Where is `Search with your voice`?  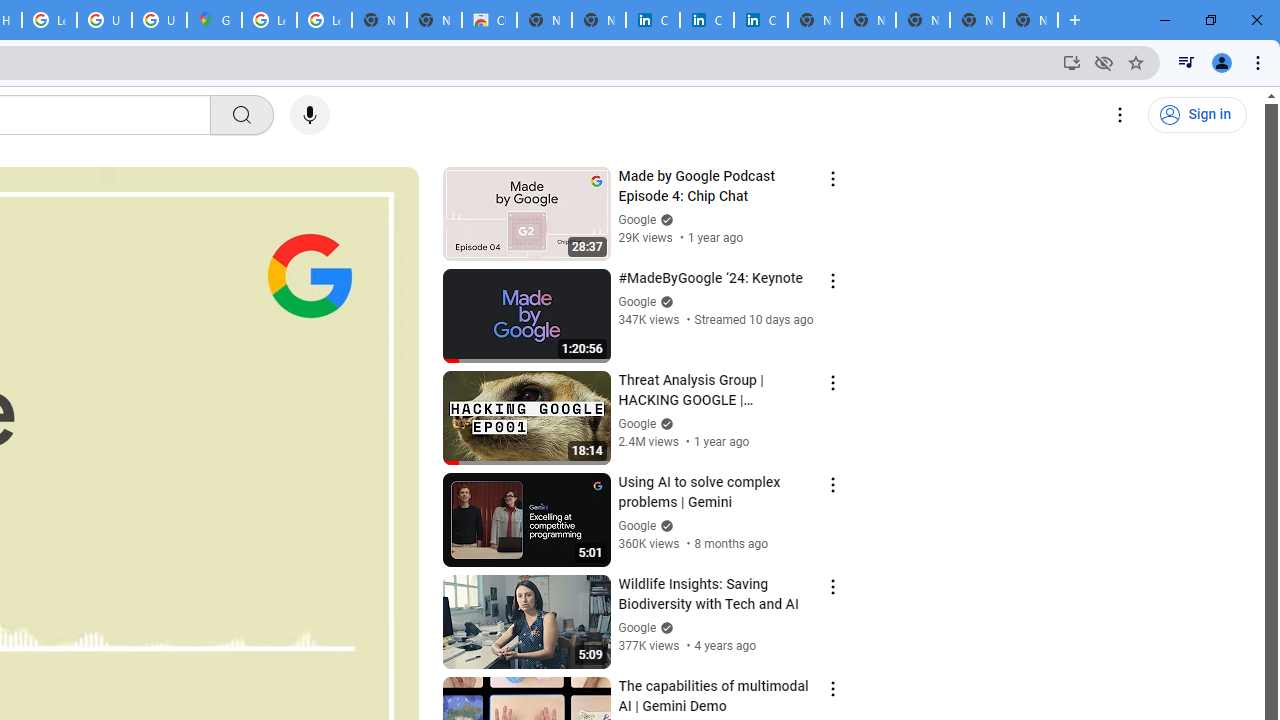
Search with your voice is located at coordinates (310, 115).